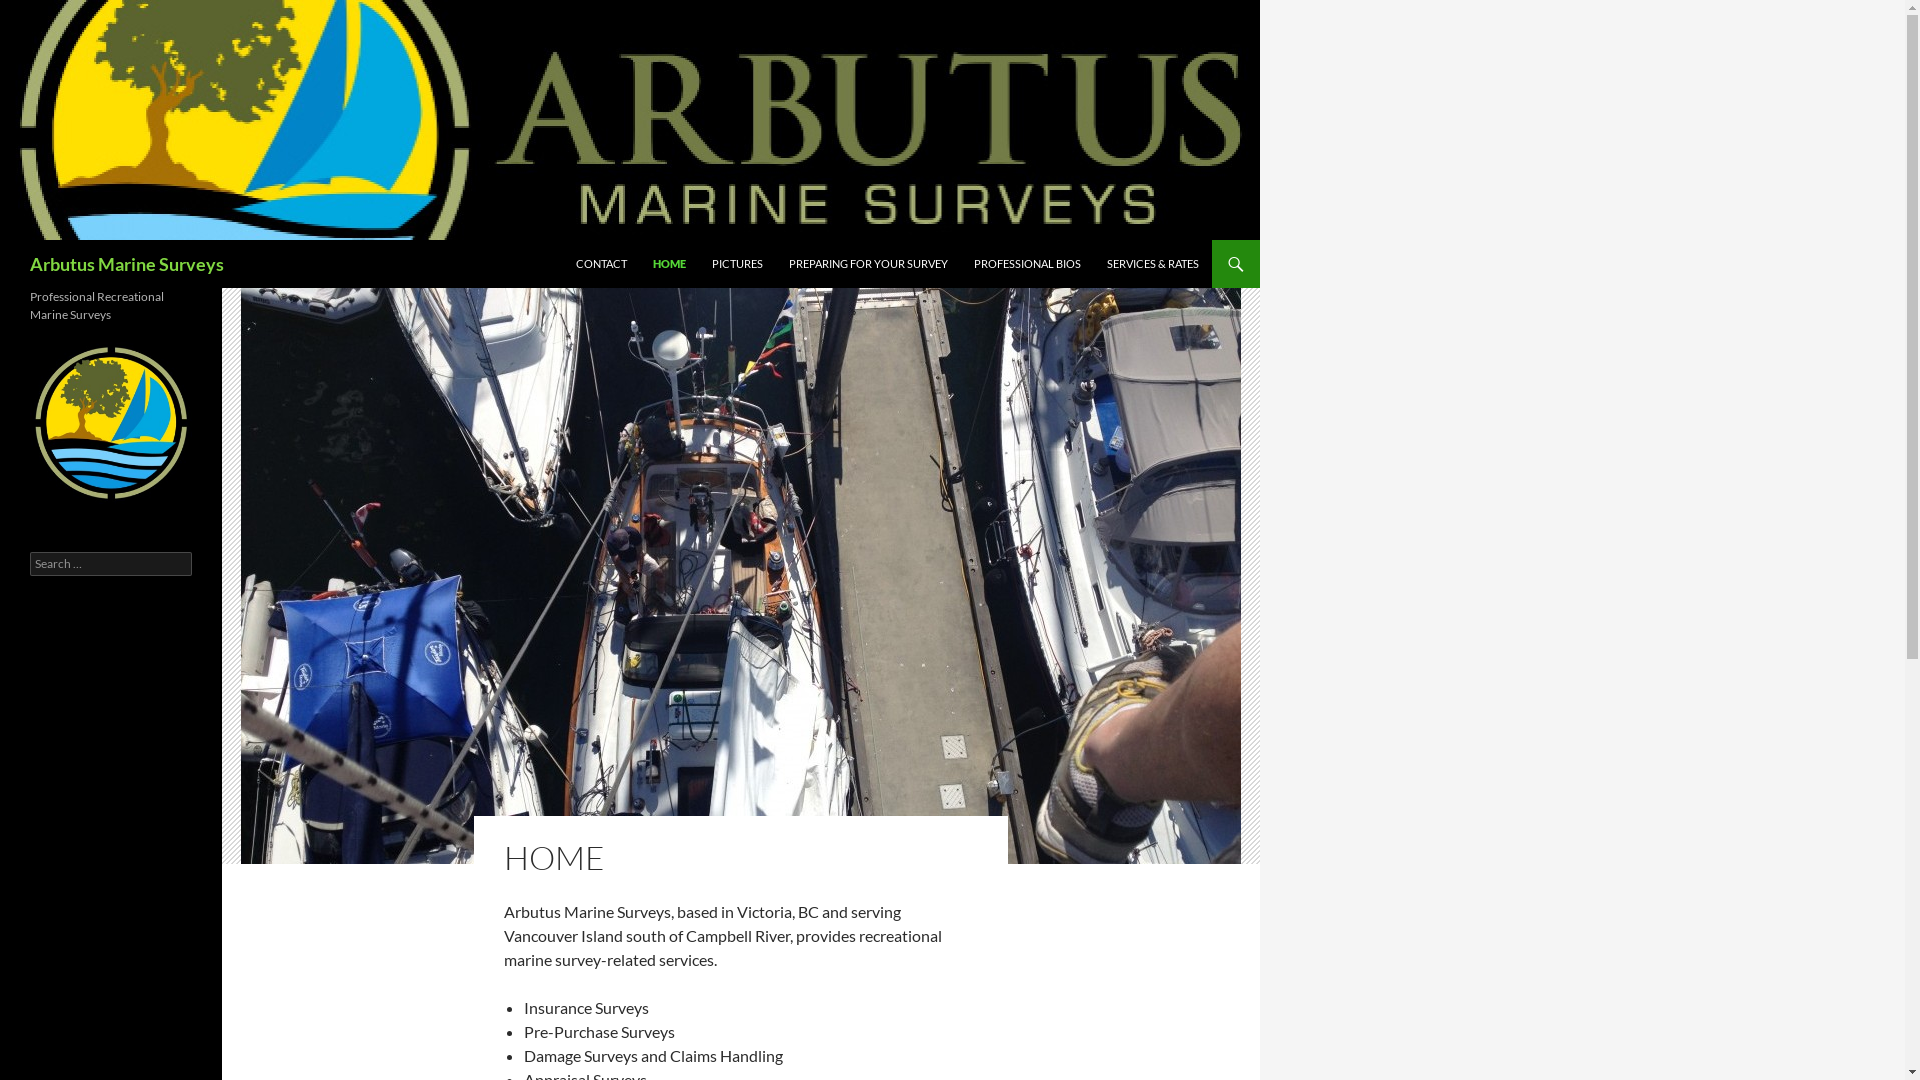 The height and width of the screenshot is (1080, 1920). What do you see at coordinates (4, 240) in the screenshot?
I see `Search` at bounding box center [4, 240].